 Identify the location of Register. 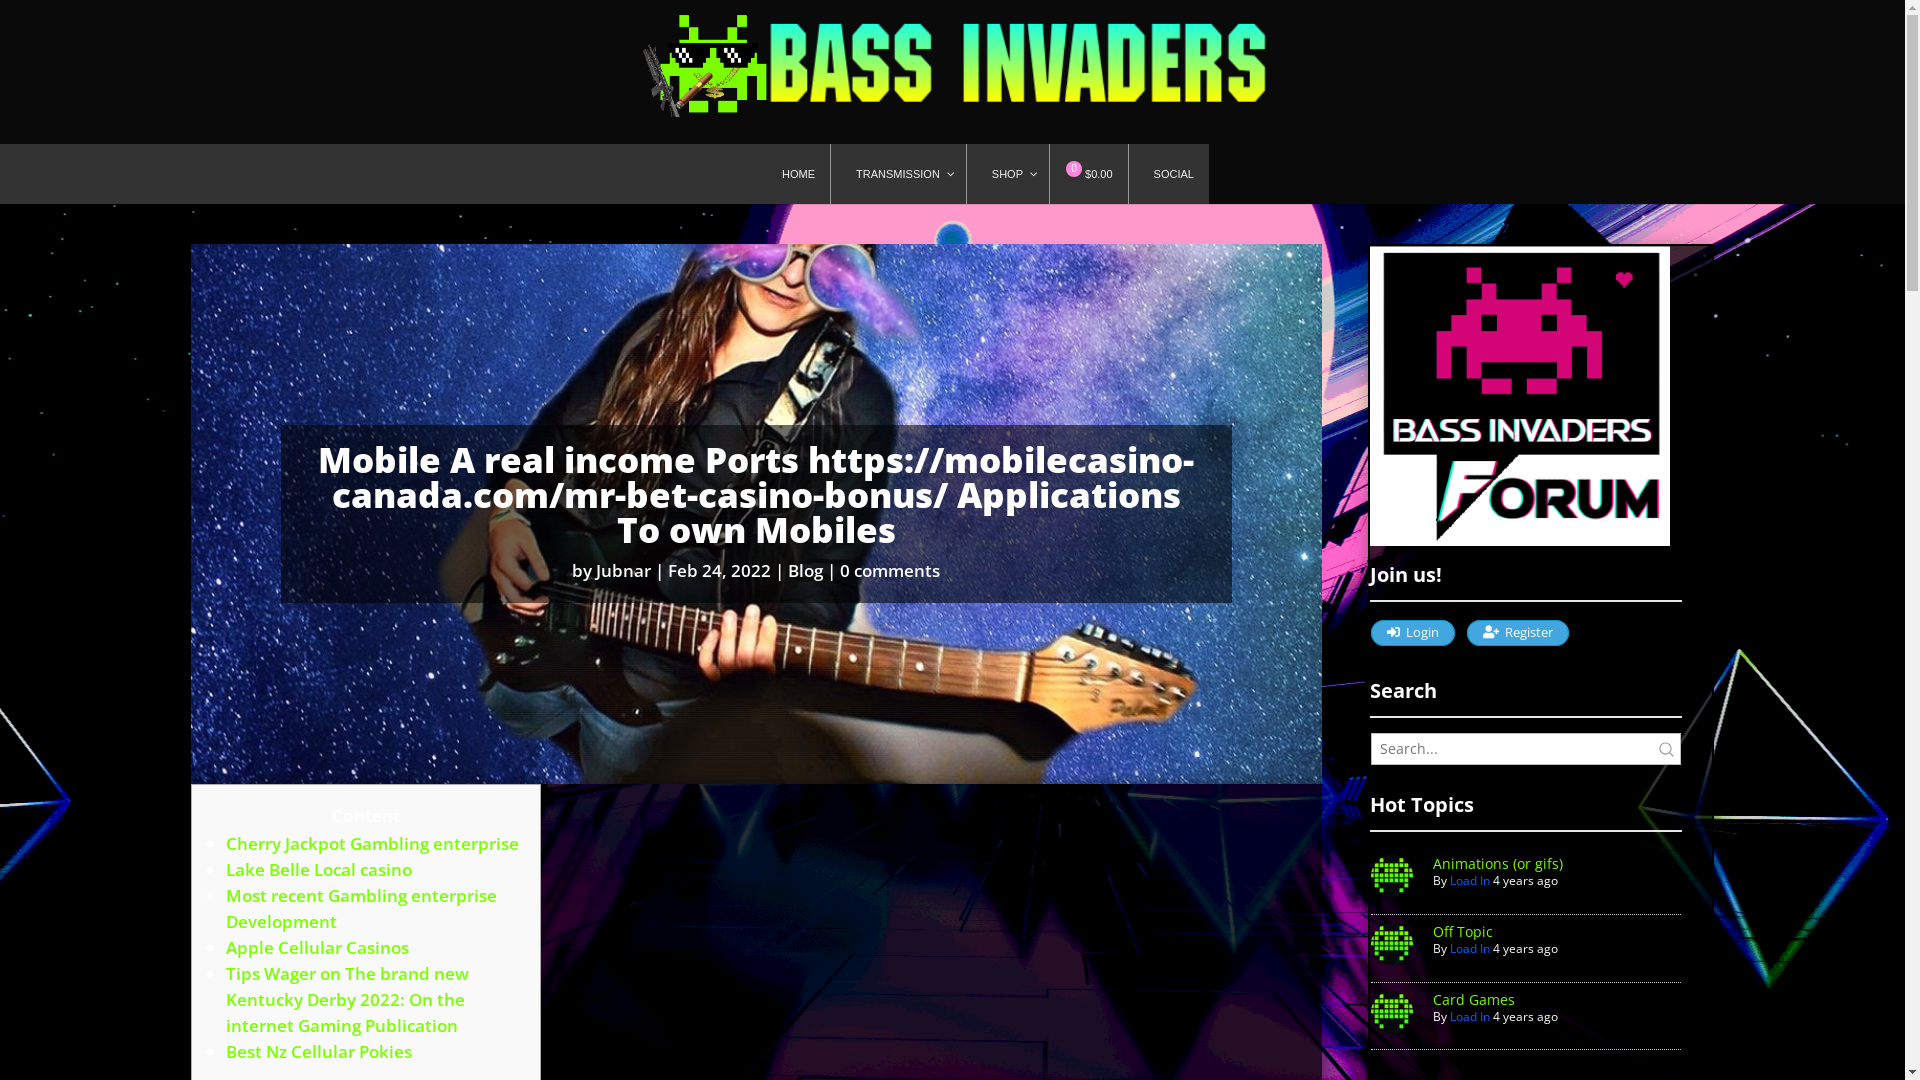
(1518, 633).